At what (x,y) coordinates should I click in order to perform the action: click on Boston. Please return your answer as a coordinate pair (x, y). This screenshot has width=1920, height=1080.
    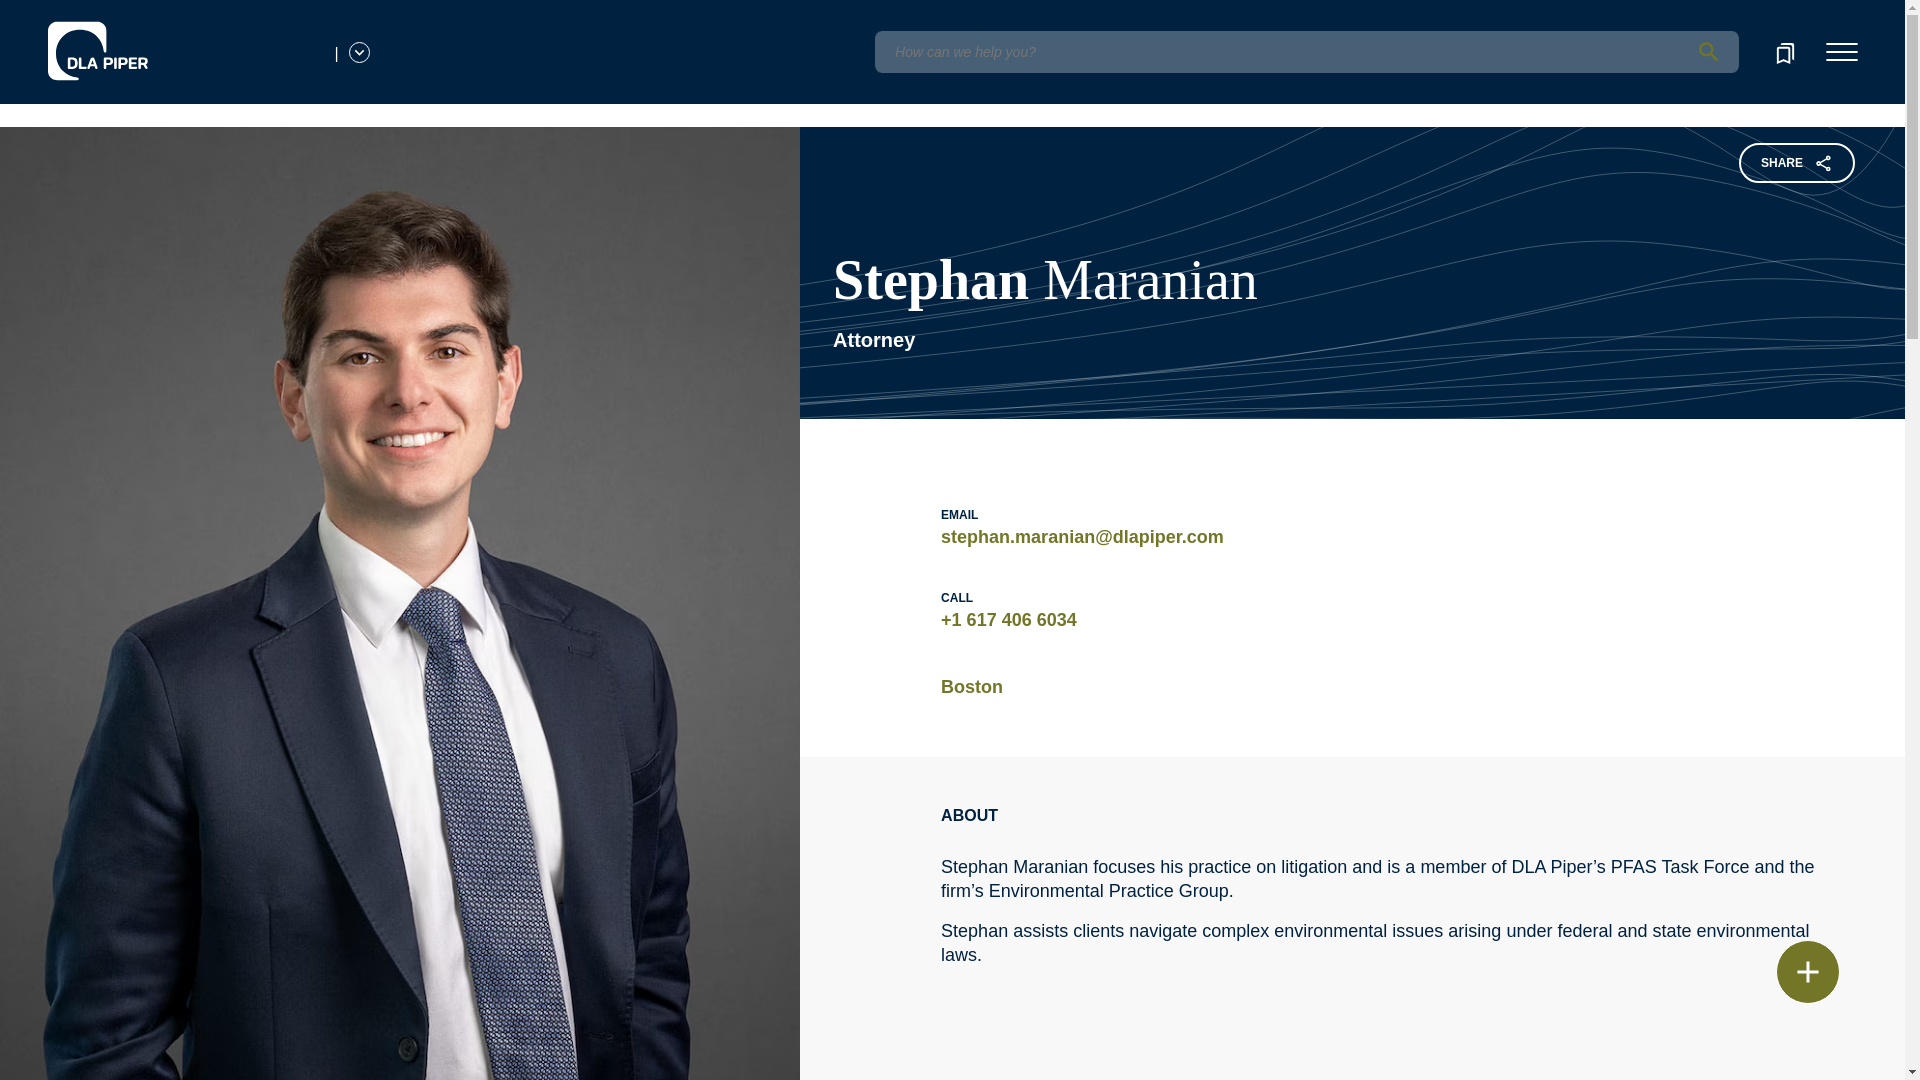
    Looking at the image, I should click on (971, 686).